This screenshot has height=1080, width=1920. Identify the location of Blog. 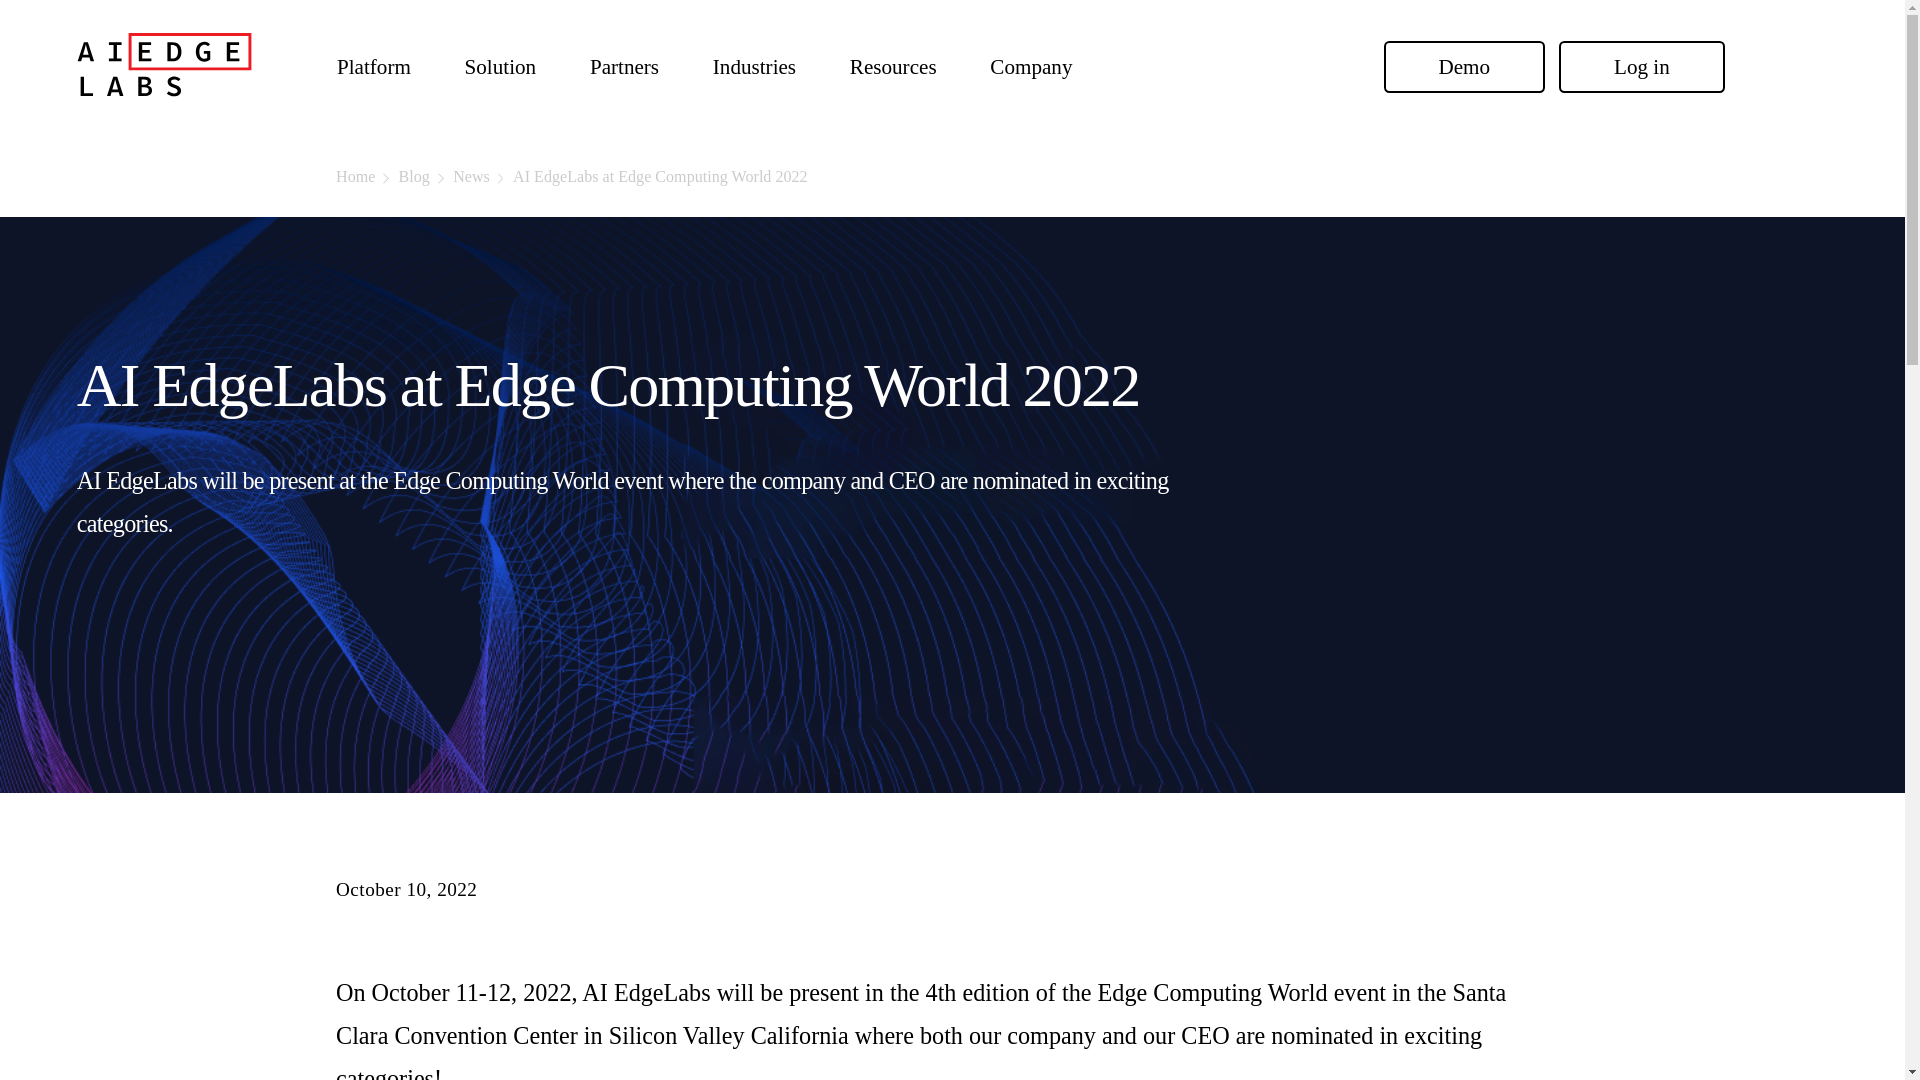
(426, 176).